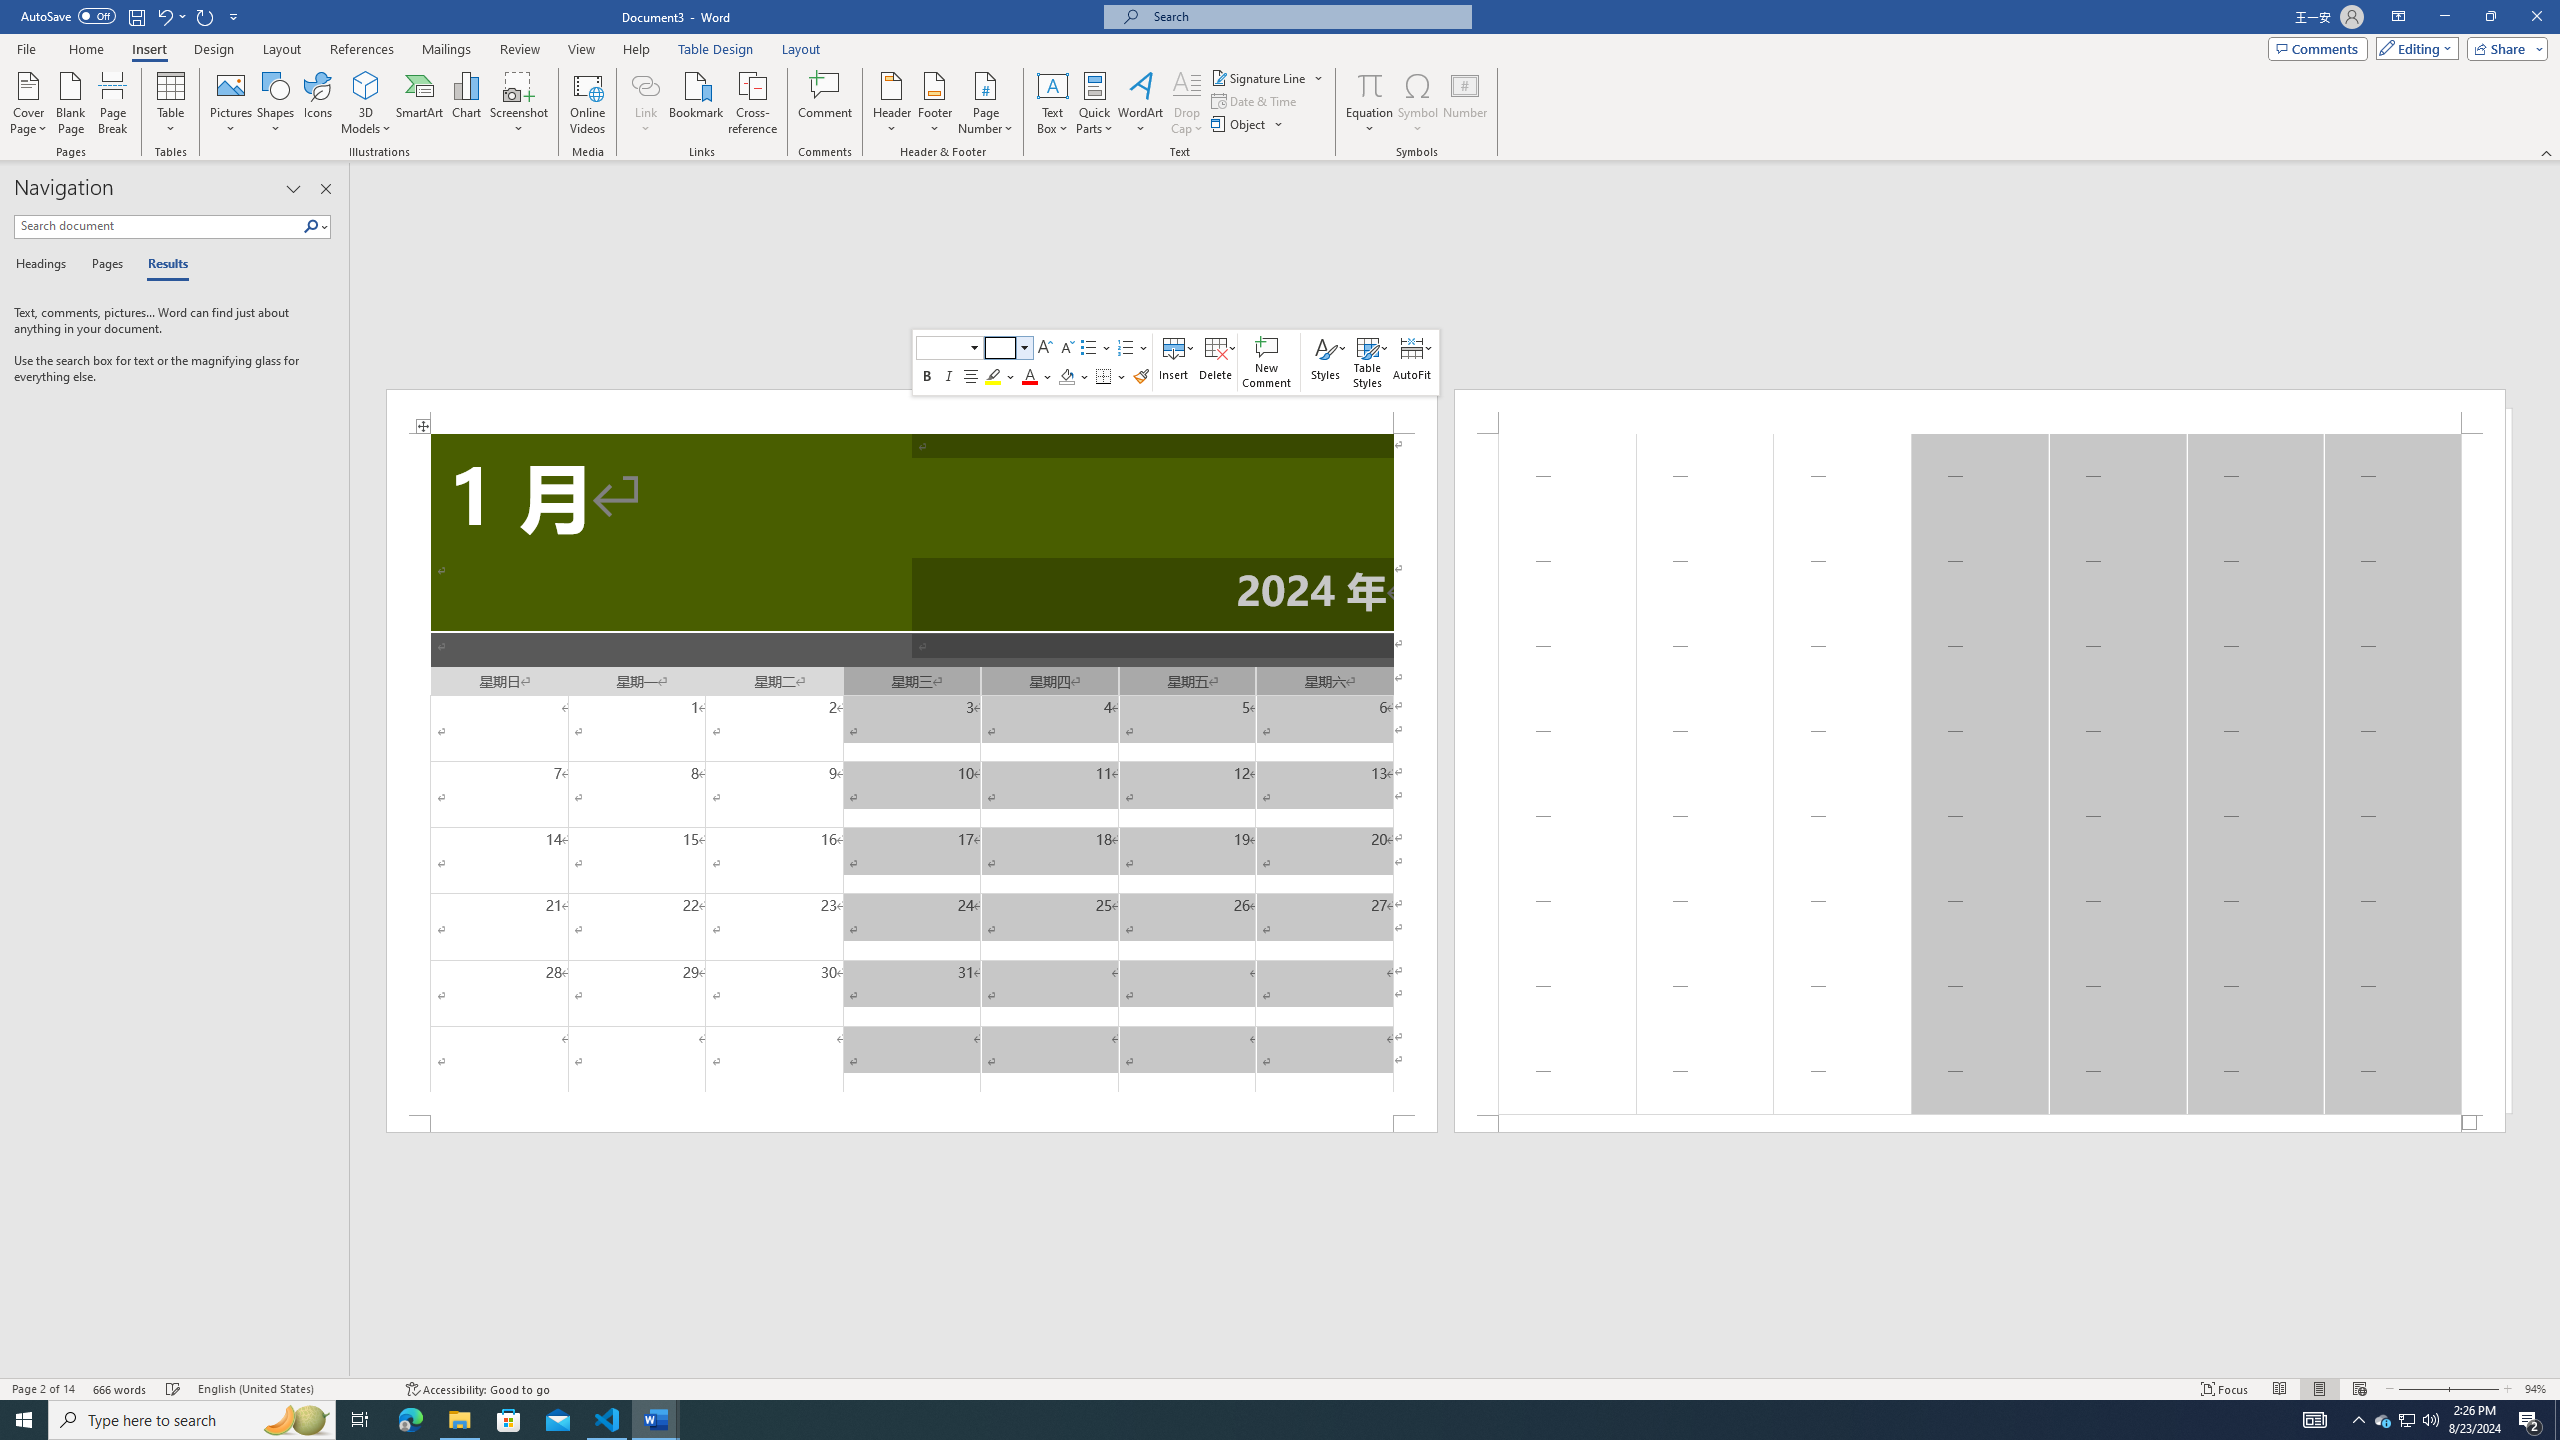  Describe the element at coordinates (1370, 85) in the screenshot. I see `Equation` at that location.